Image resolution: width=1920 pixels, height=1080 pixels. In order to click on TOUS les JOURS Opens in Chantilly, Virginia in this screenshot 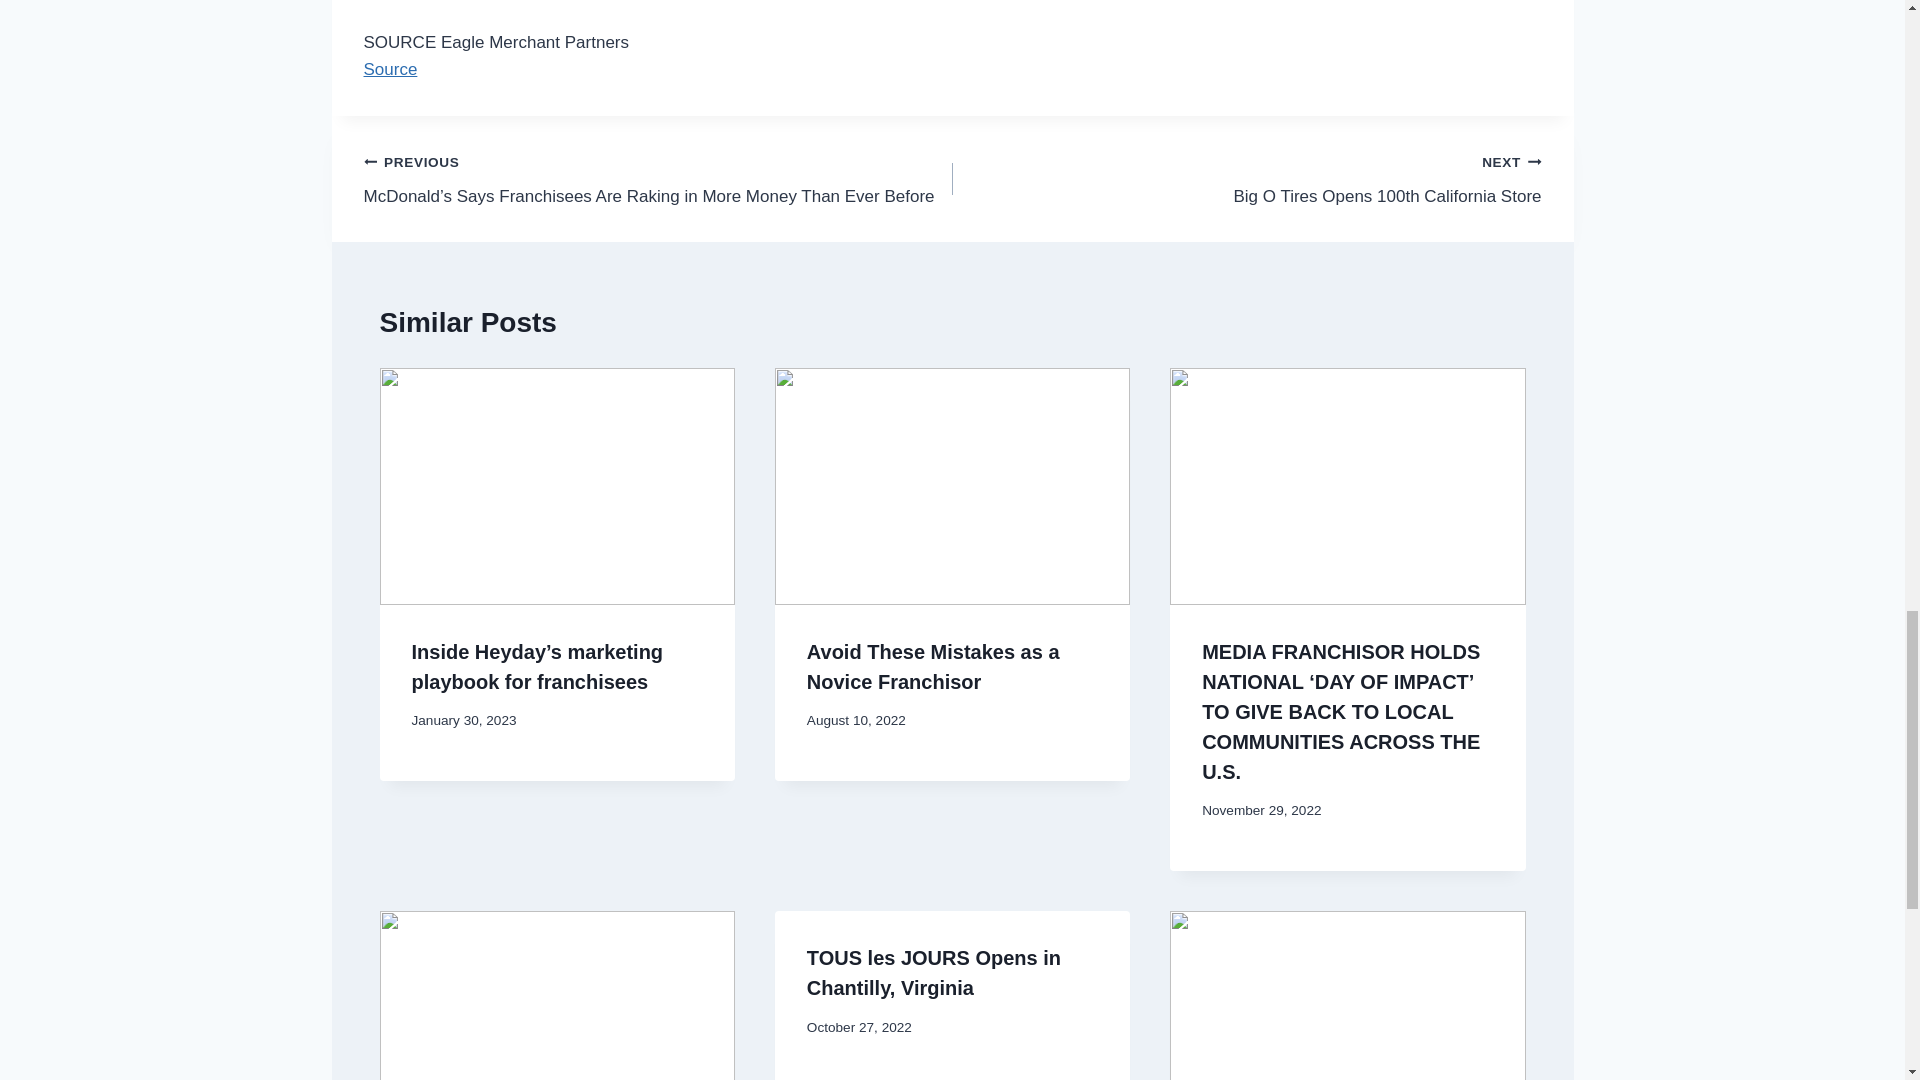, I will do `click(1246, 178)`.